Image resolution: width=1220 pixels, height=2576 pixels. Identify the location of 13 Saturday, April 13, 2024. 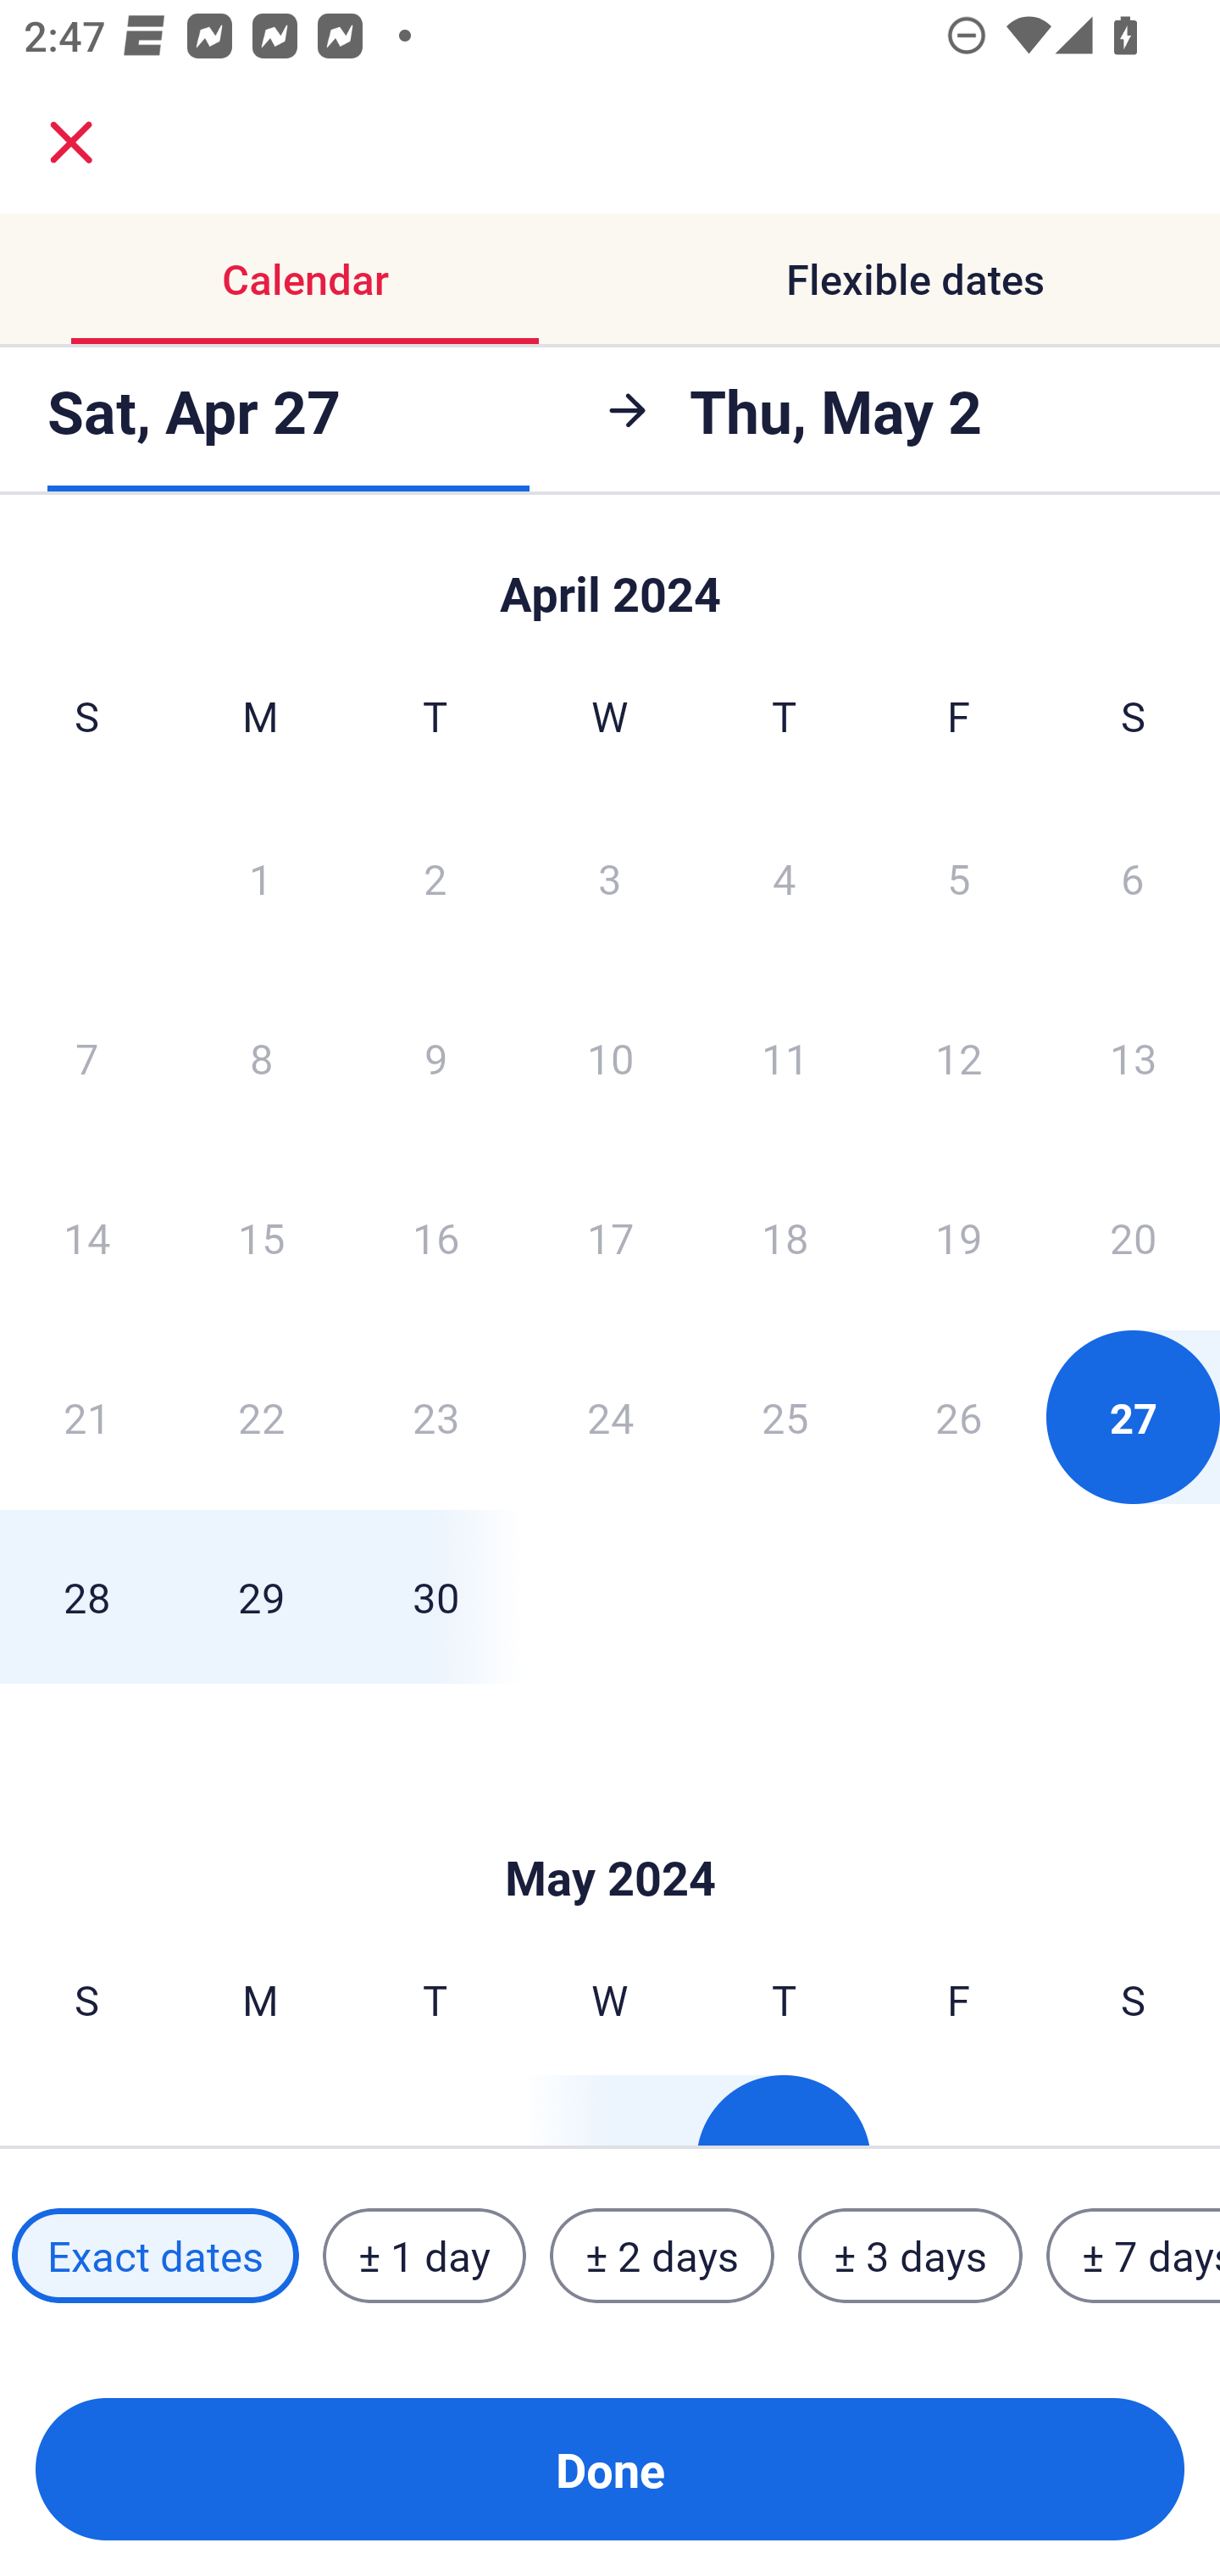
(1134, 1058).